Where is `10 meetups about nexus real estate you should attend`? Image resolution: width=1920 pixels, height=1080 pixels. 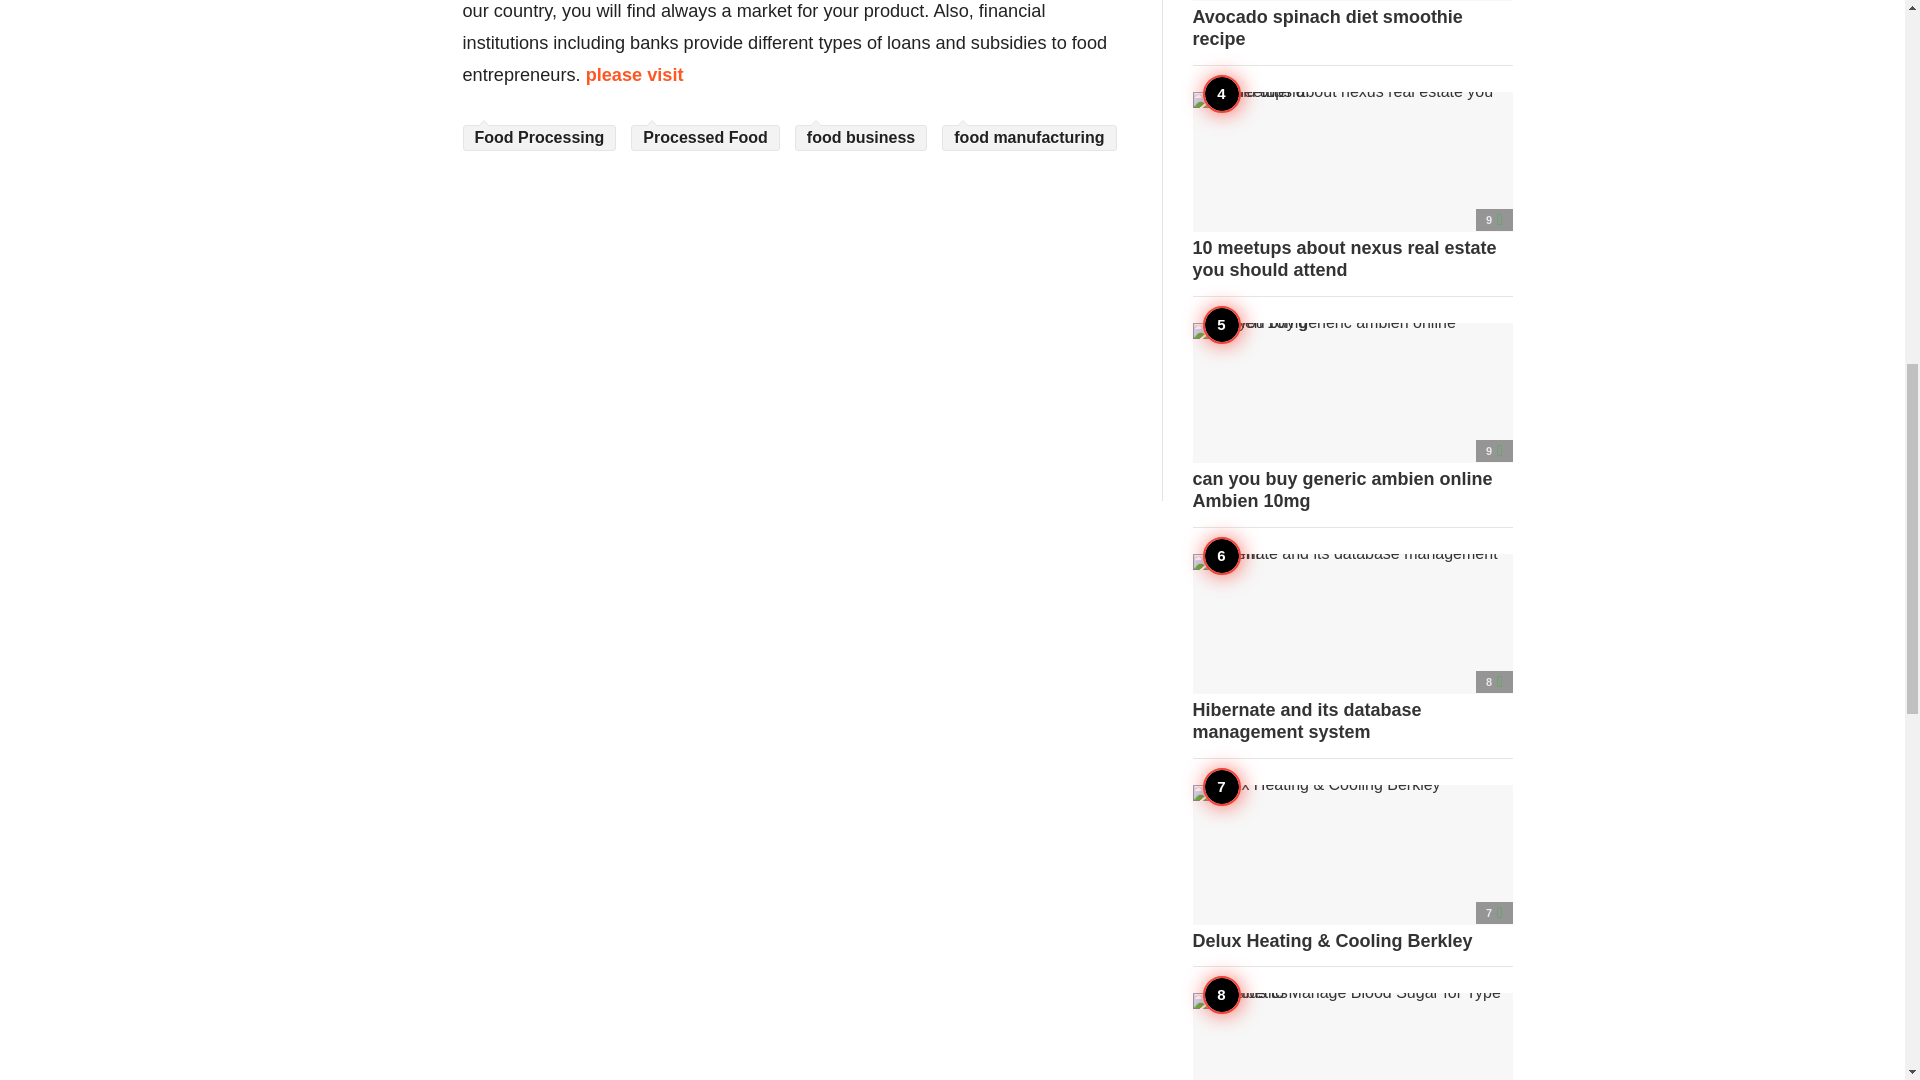 10 meetups about nexus real estate you should attend is located at coordinates (1352, 186).